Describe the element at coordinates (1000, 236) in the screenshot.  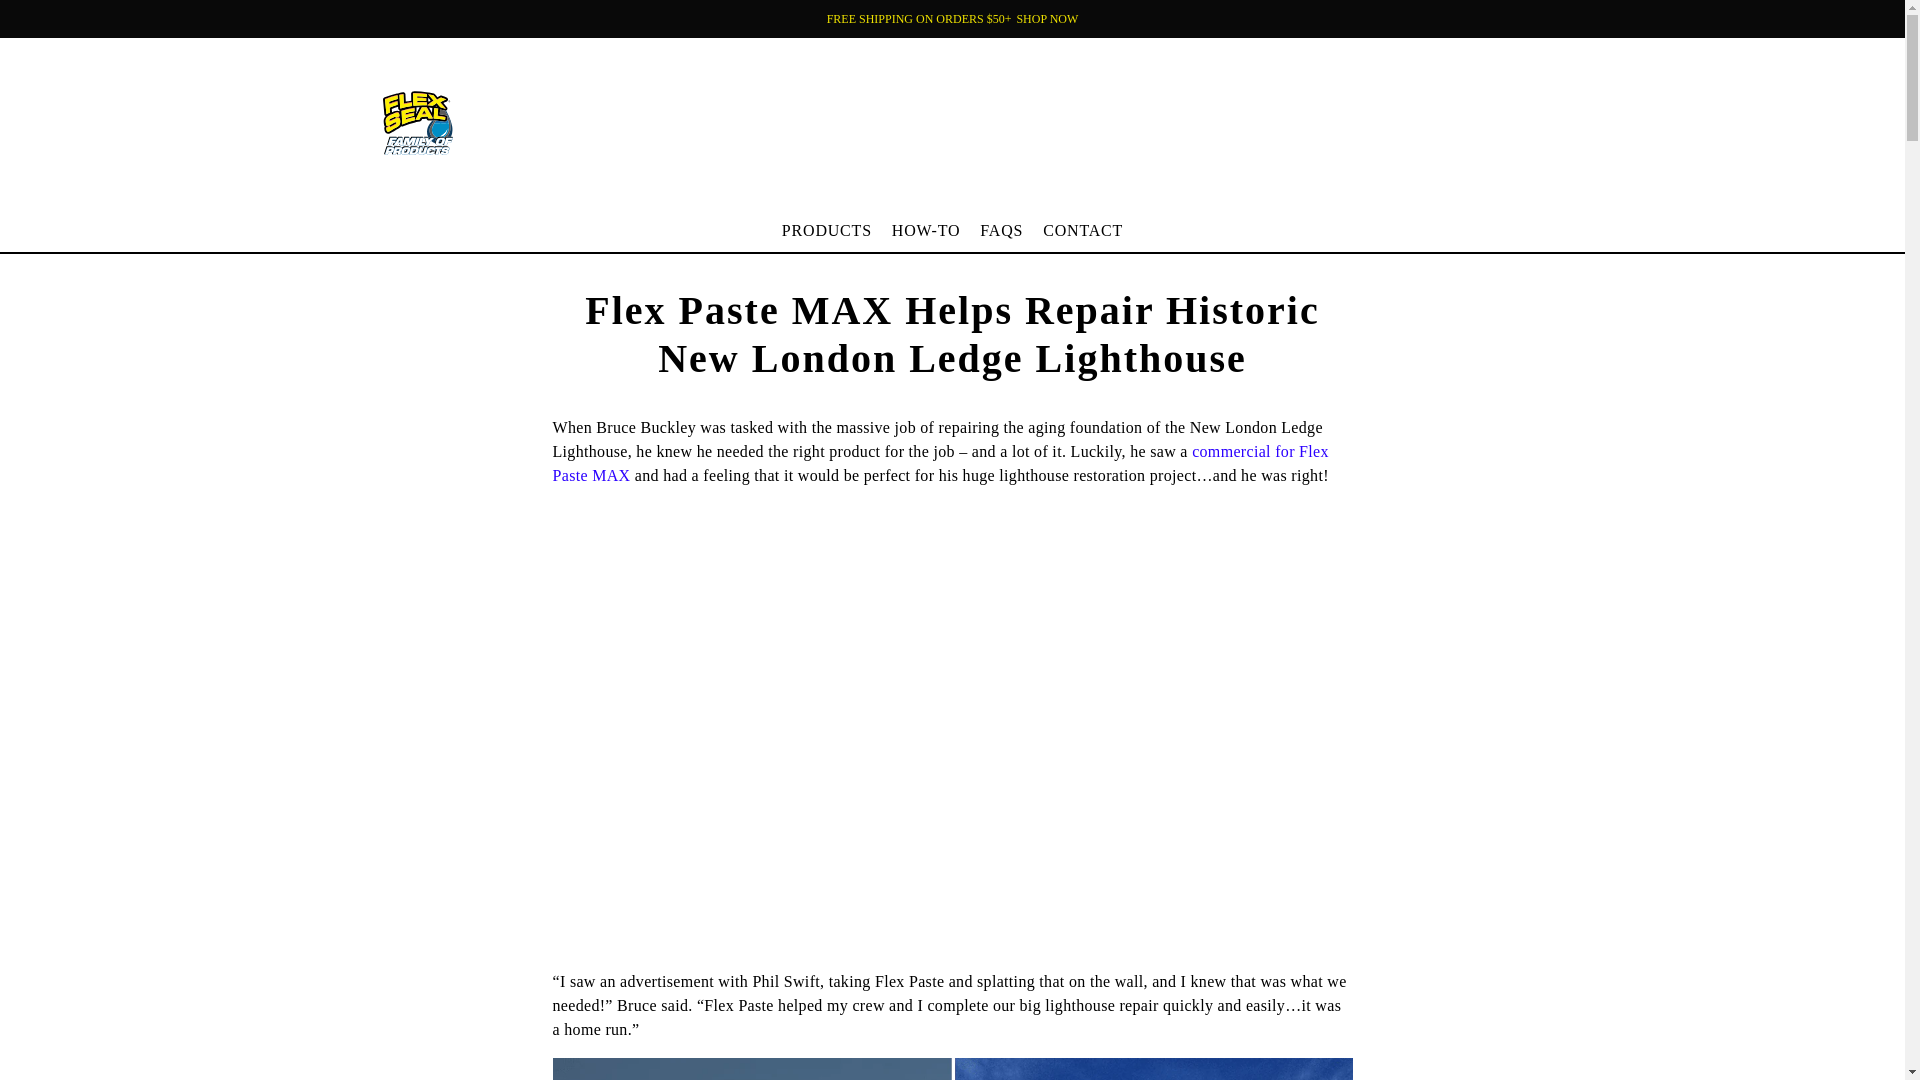
I see `commercial for Flex Paste MAX` at that location.